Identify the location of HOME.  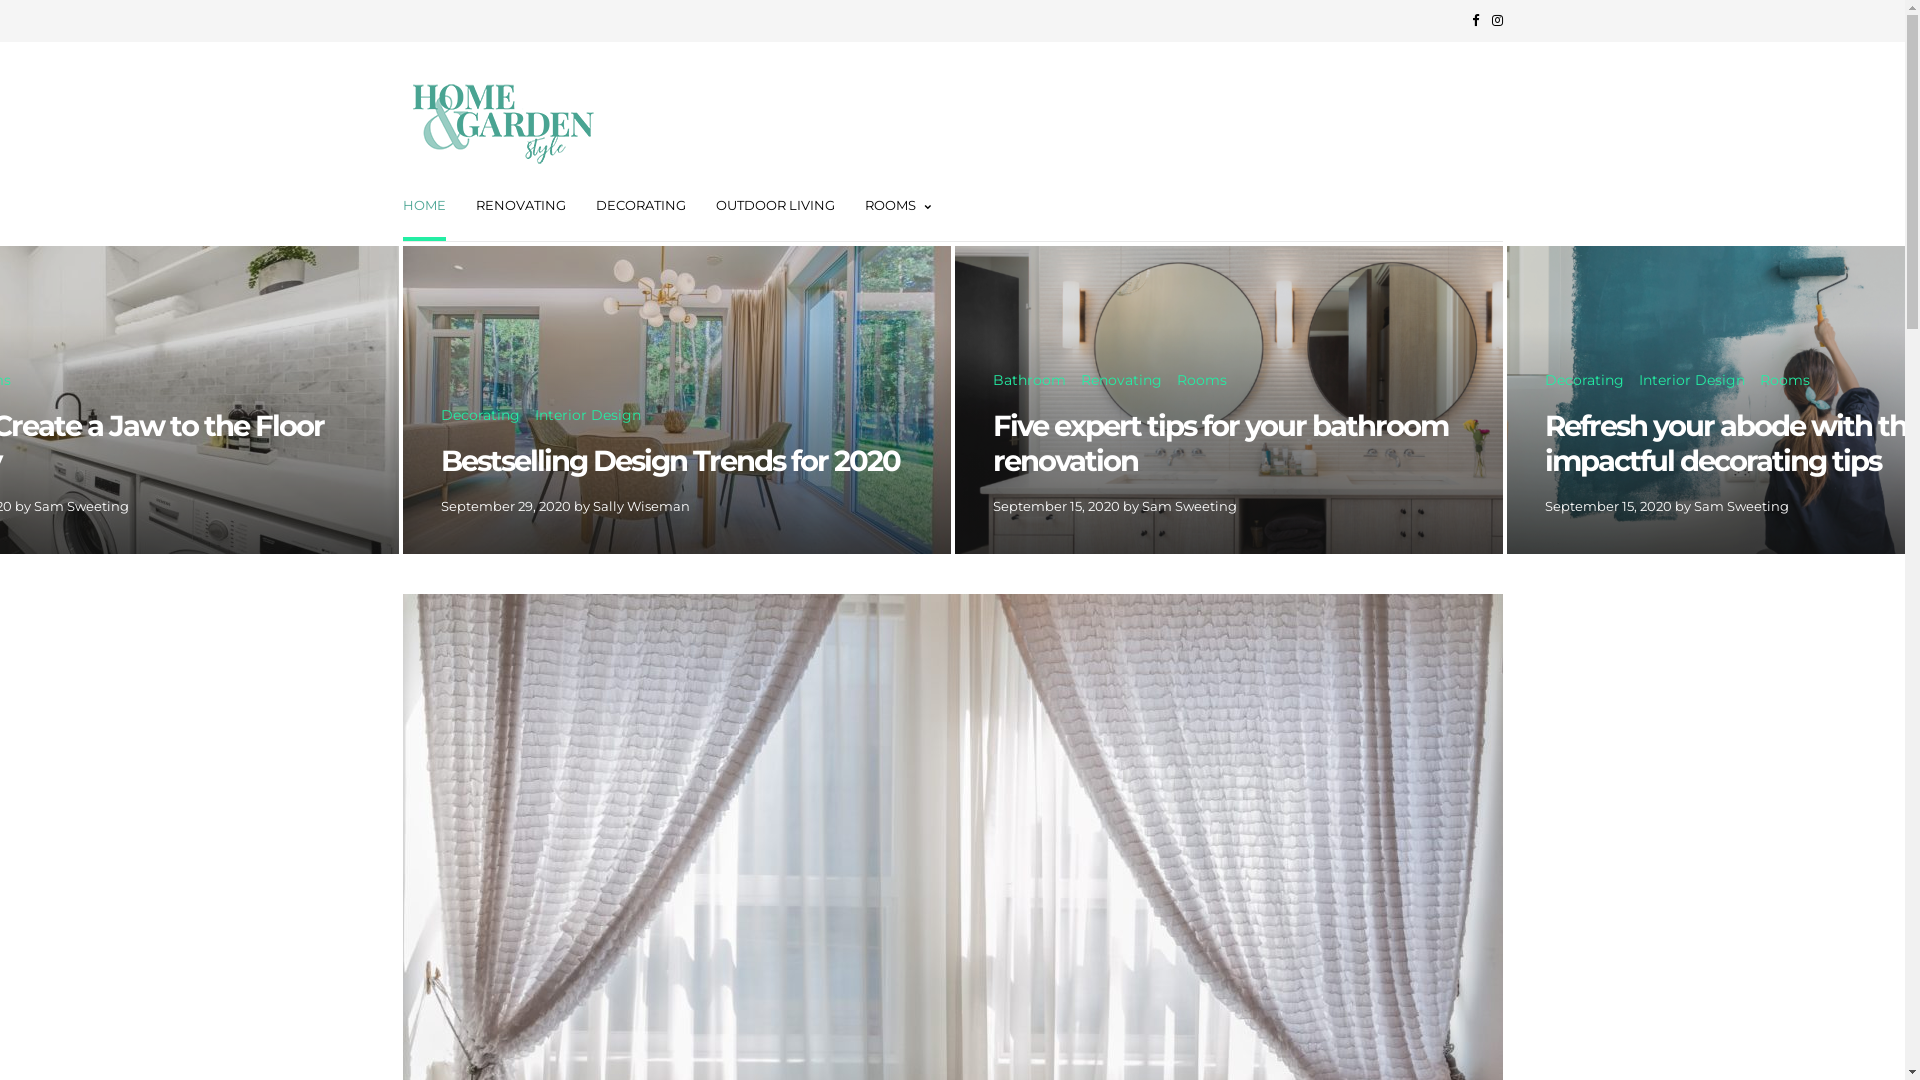
(424, 208).